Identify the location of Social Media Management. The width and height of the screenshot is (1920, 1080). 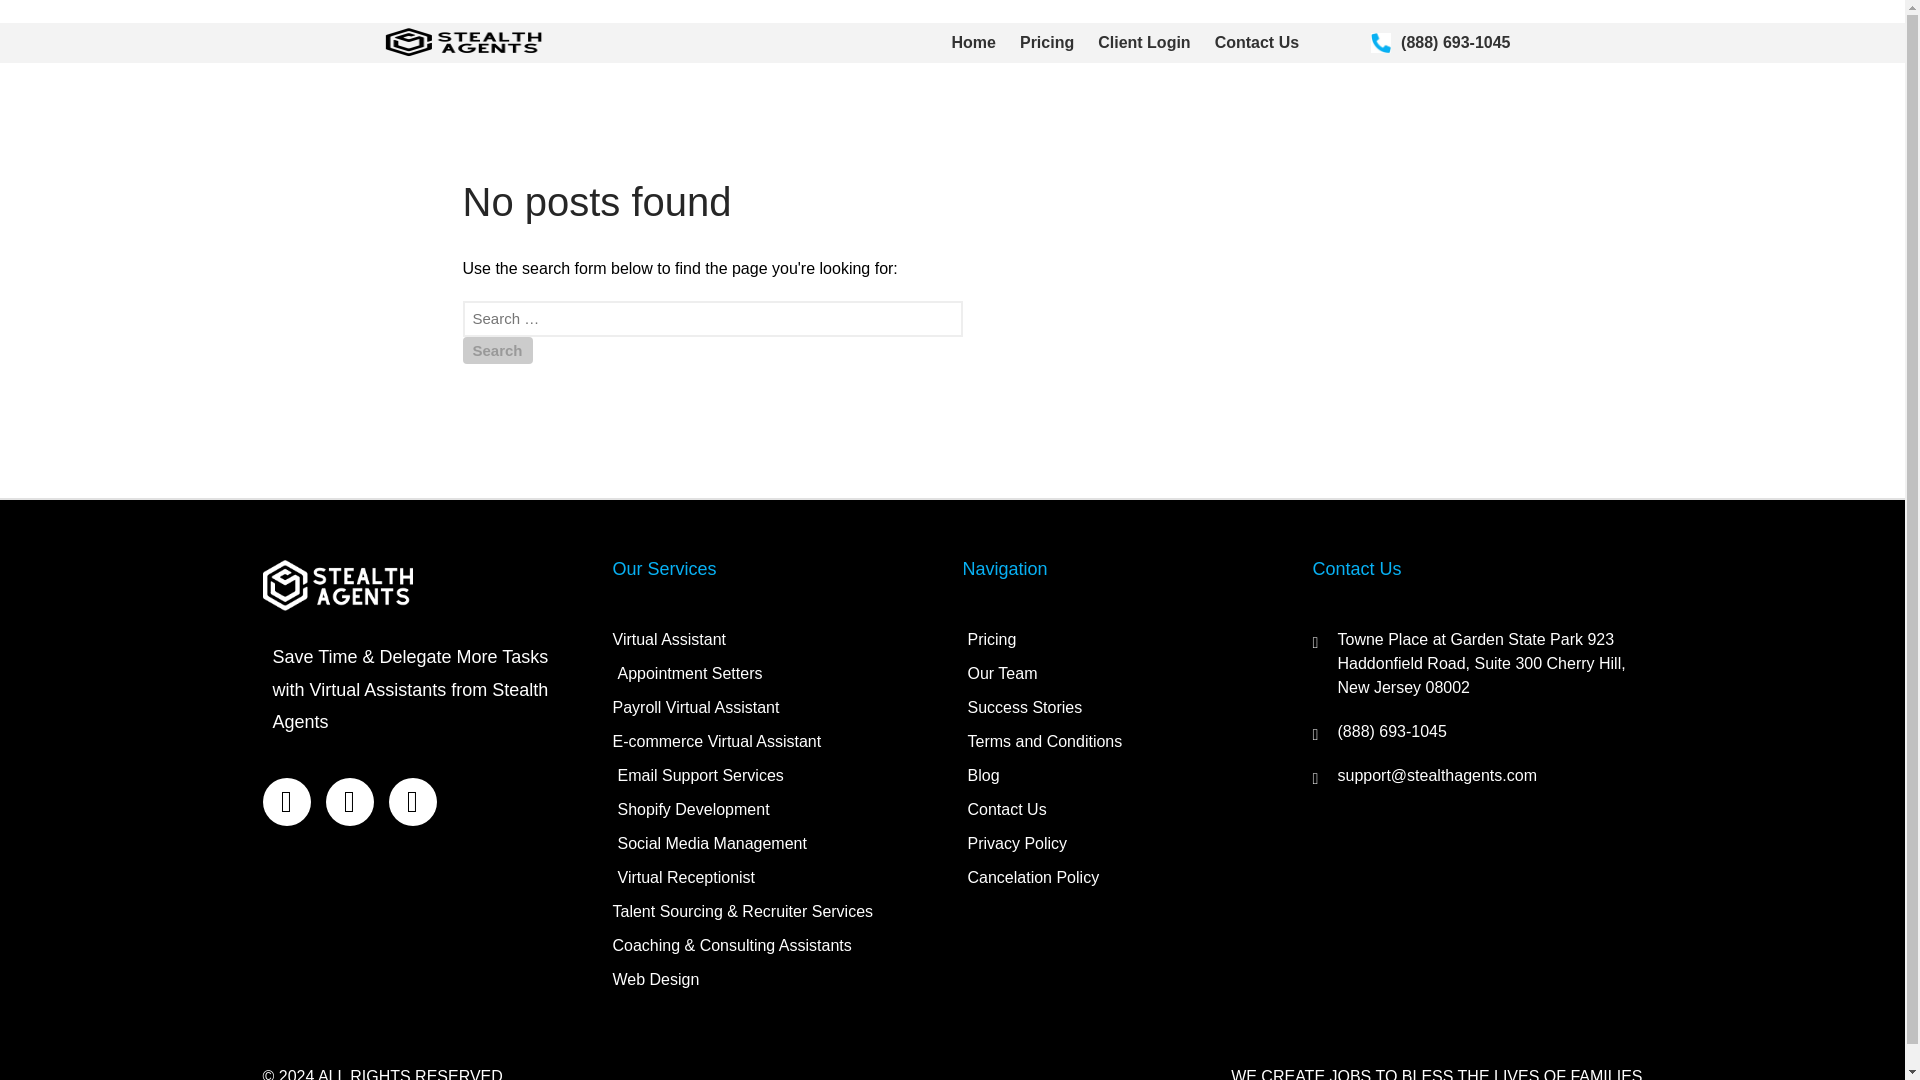
(777, 844).